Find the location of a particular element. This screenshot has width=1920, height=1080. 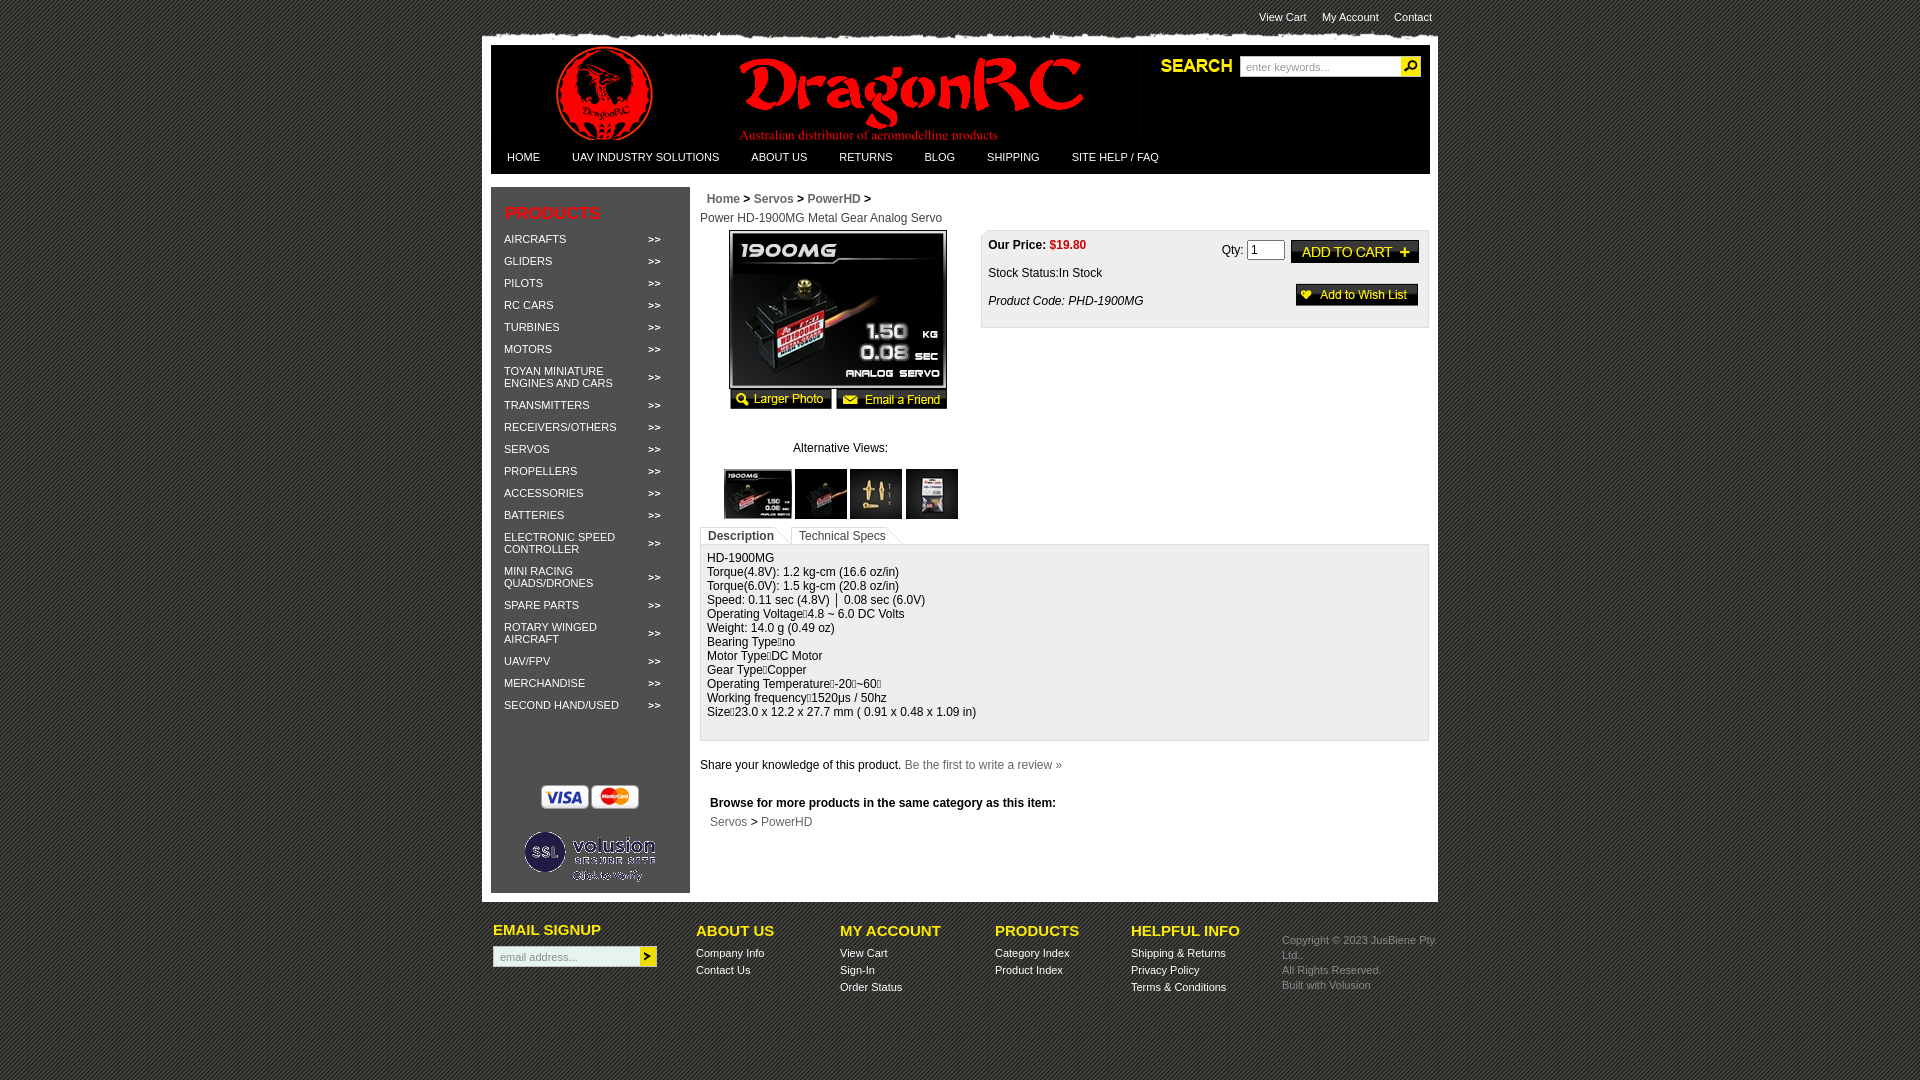

MERCHANDISE is located at coordinates (590, 683).